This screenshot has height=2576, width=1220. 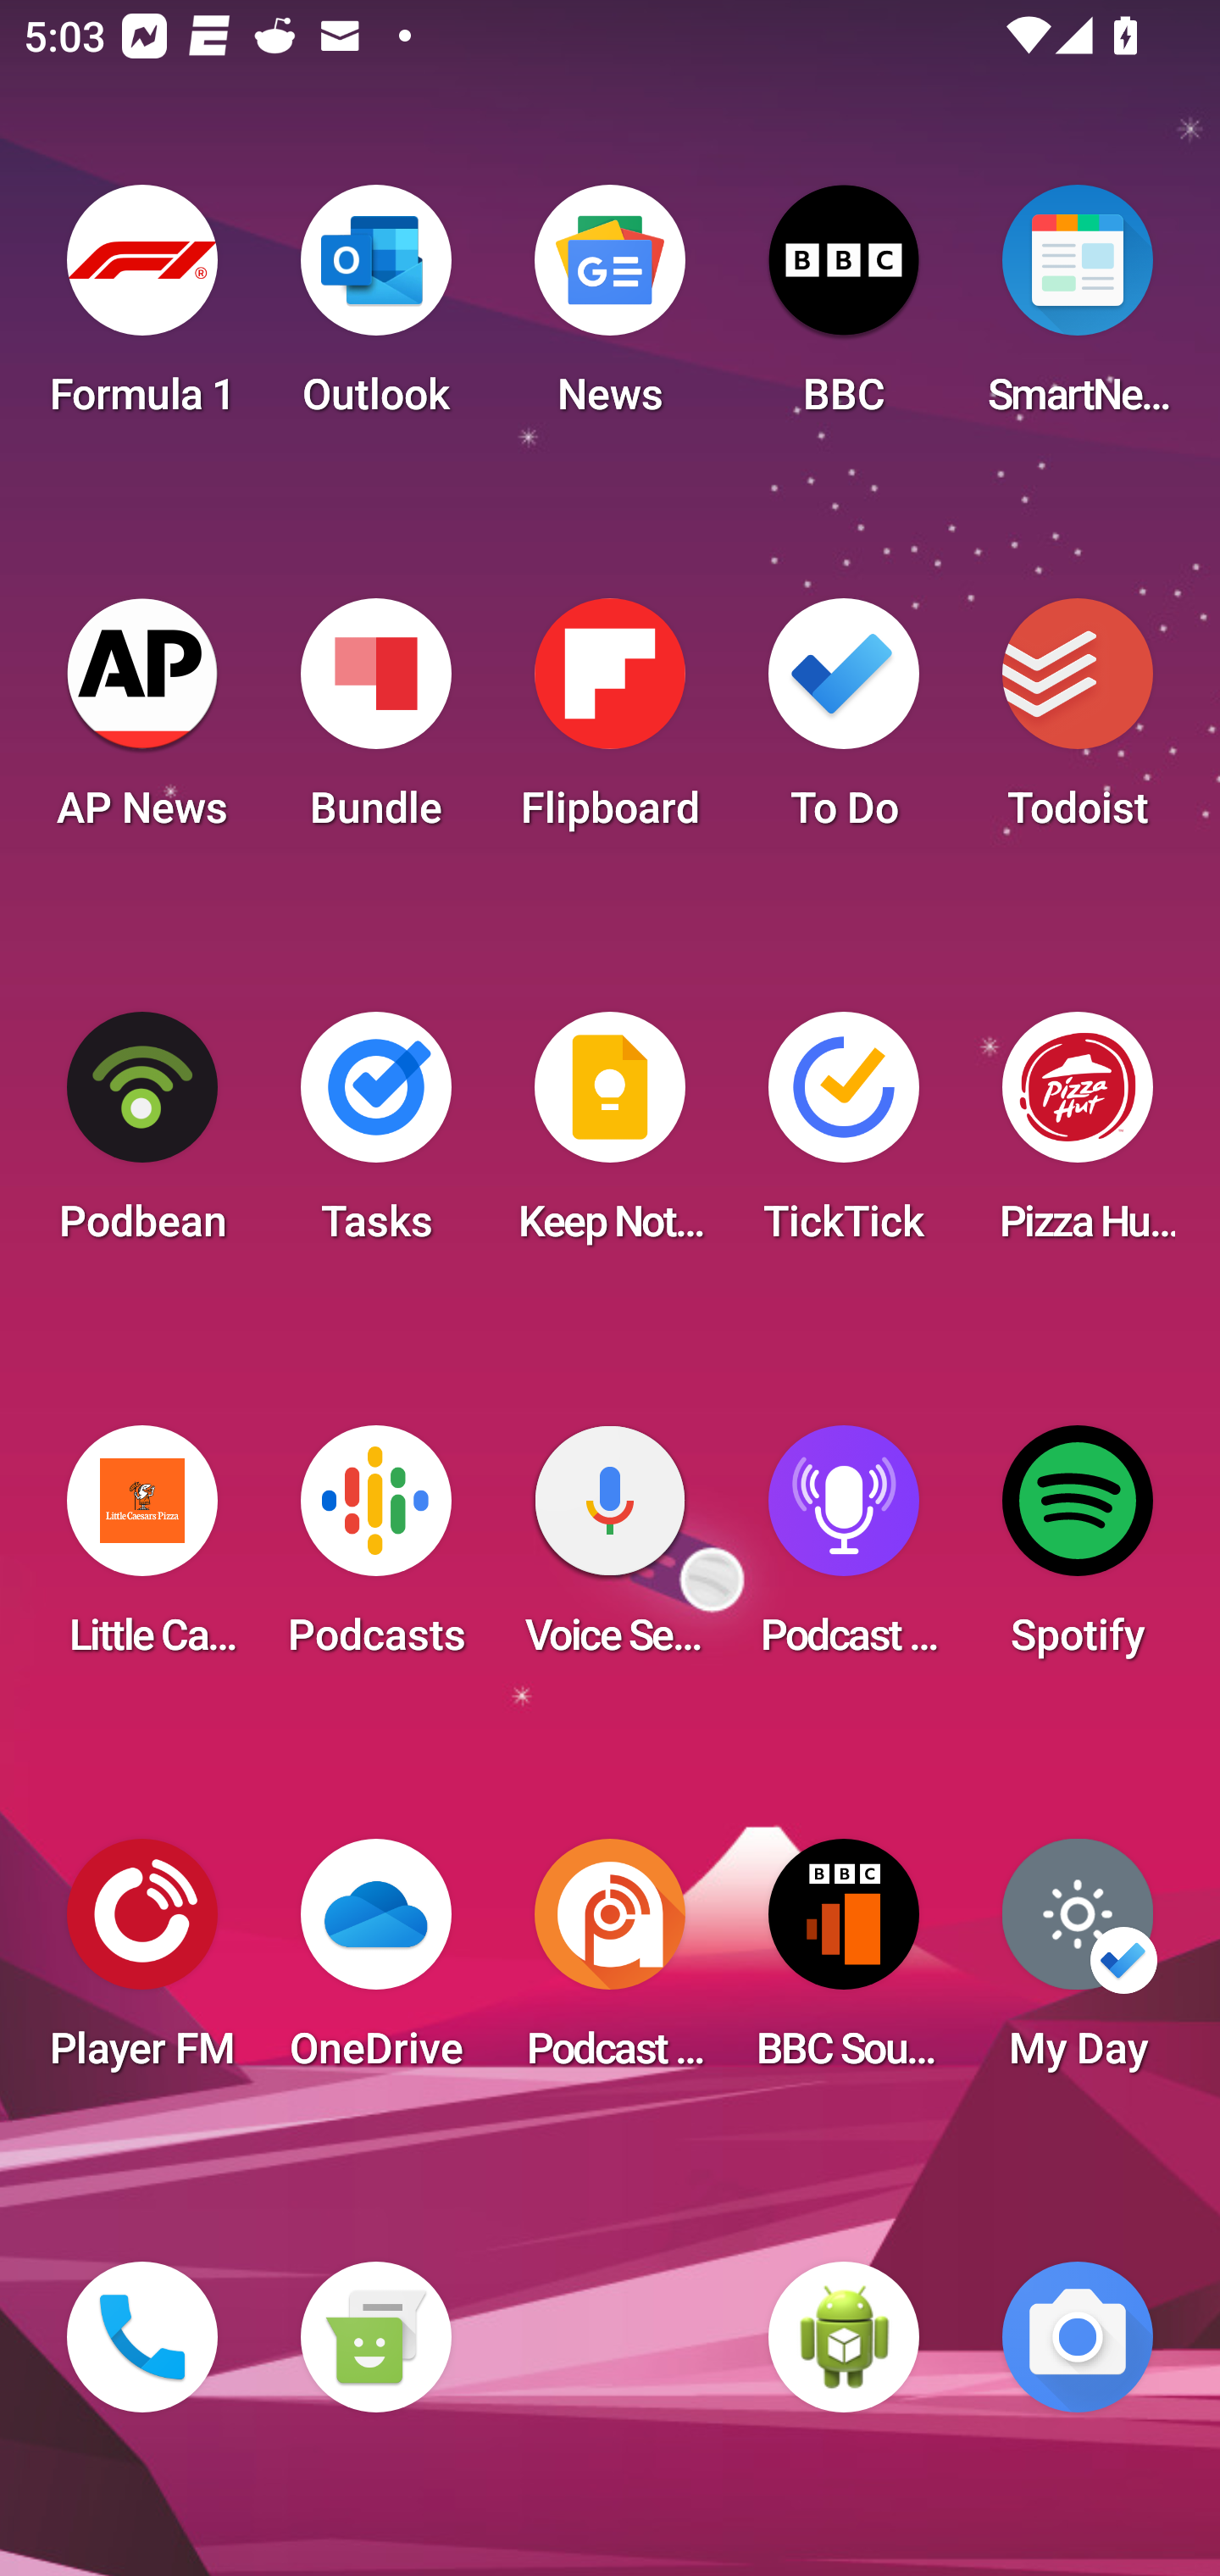 What do you see at coordinates (844, 310) in the screenshot?
I see `BBC` at bounding box center [844, 310].